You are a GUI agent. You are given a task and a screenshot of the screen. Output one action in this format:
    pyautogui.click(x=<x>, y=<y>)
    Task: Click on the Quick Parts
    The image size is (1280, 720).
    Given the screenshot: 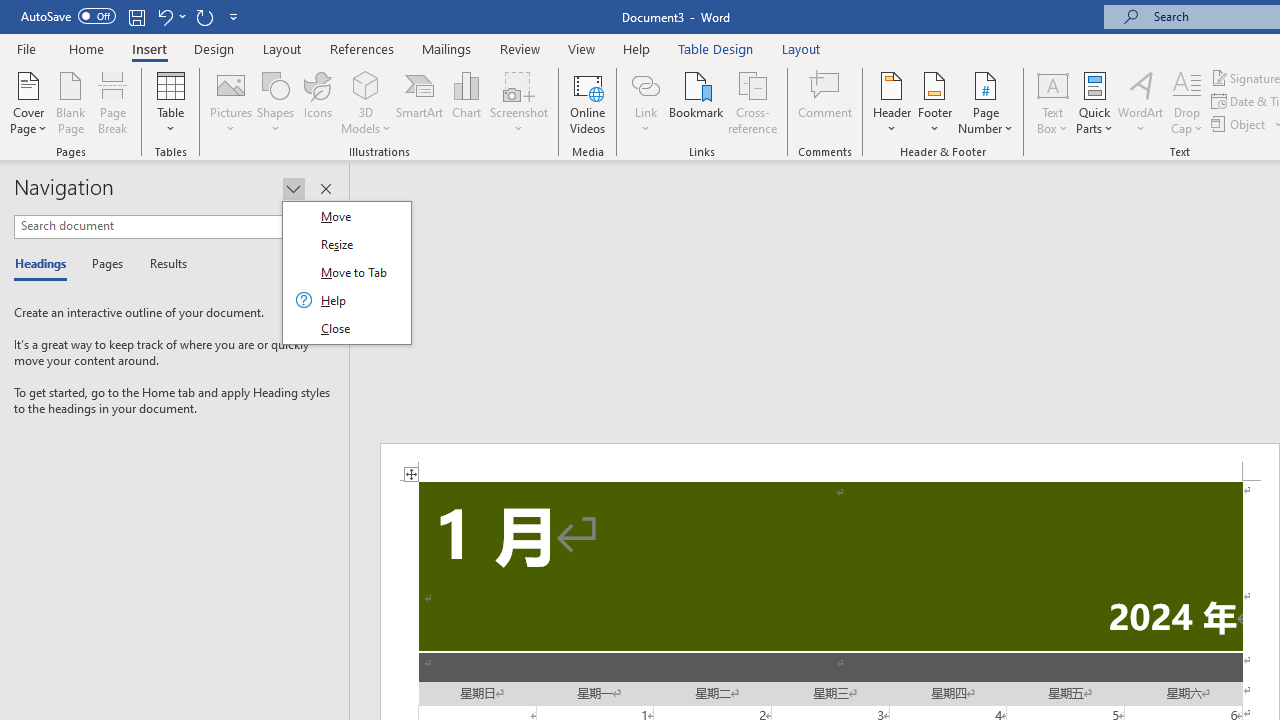 What is the action you would take?
    pyautogui.click(x=1094, y=102)
    